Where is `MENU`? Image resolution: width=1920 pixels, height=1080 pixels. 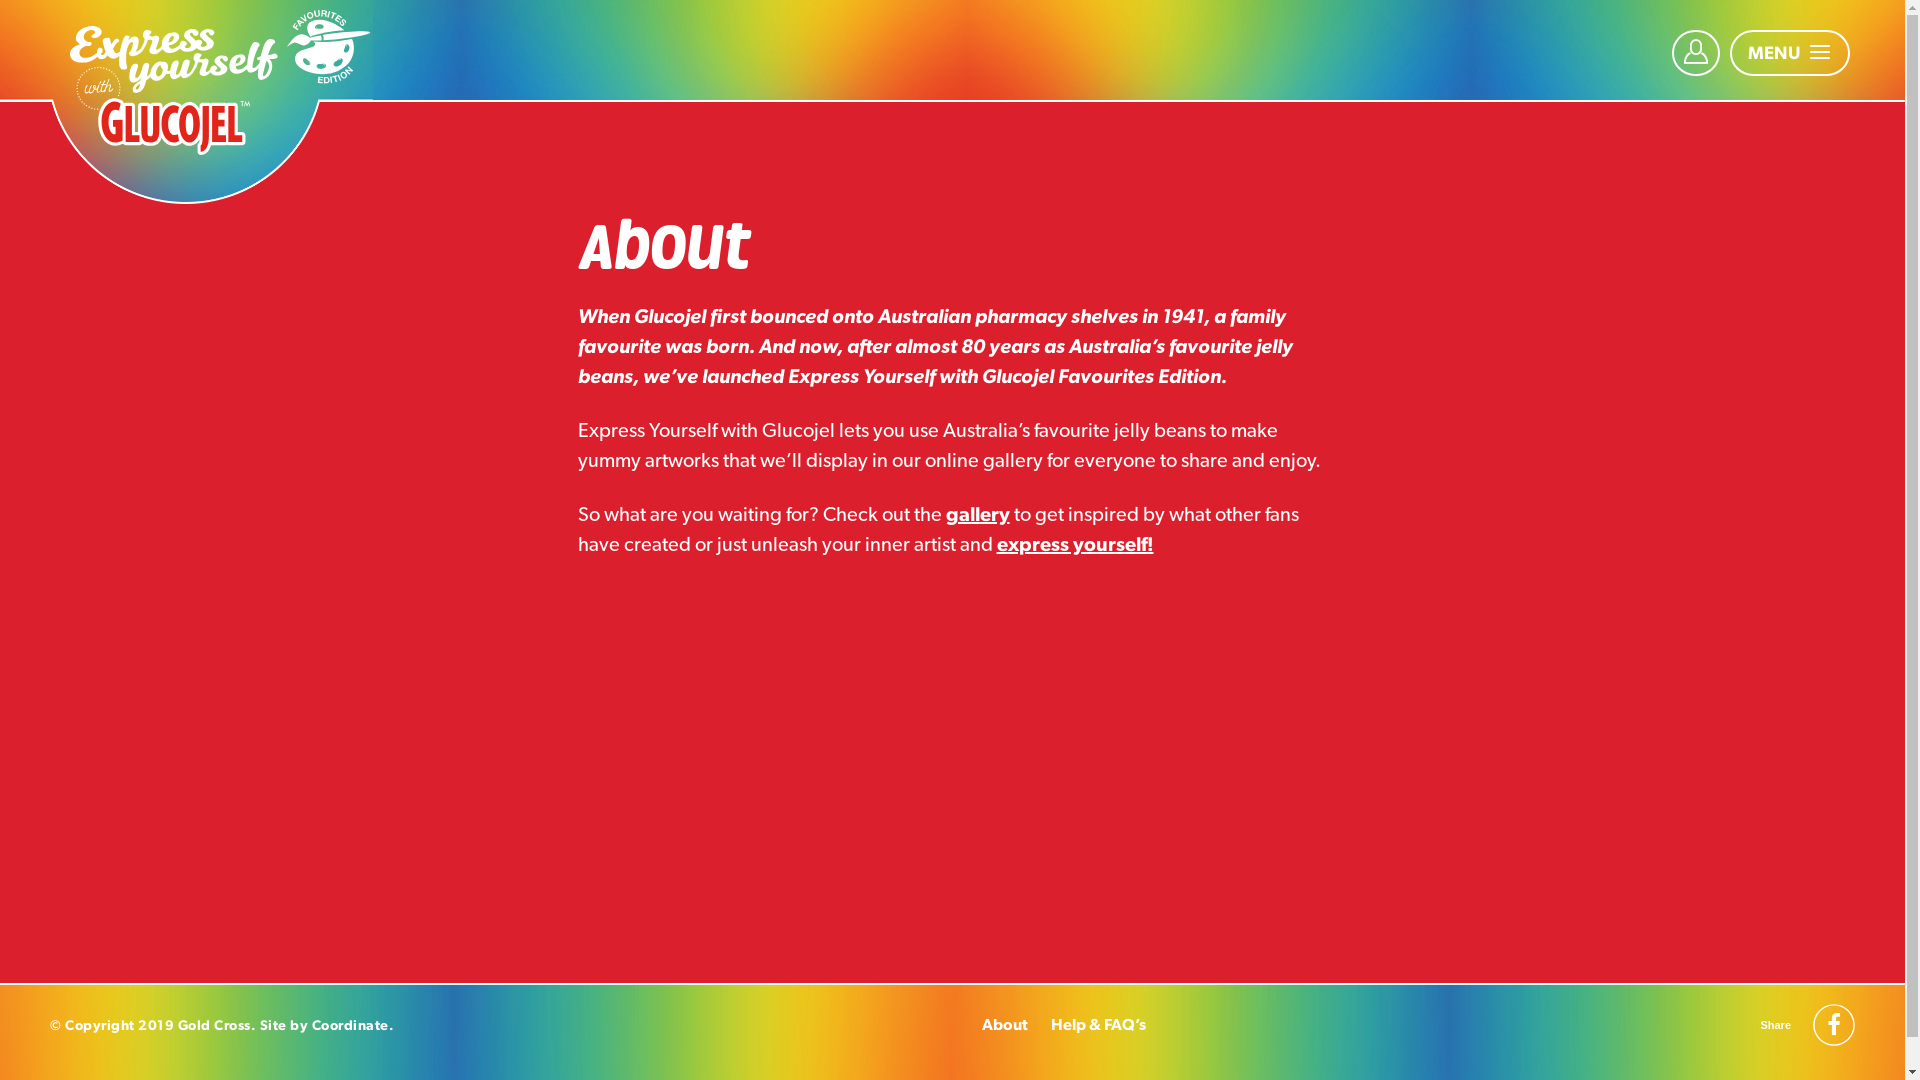 MENU is located at coordinates (1790, 53).